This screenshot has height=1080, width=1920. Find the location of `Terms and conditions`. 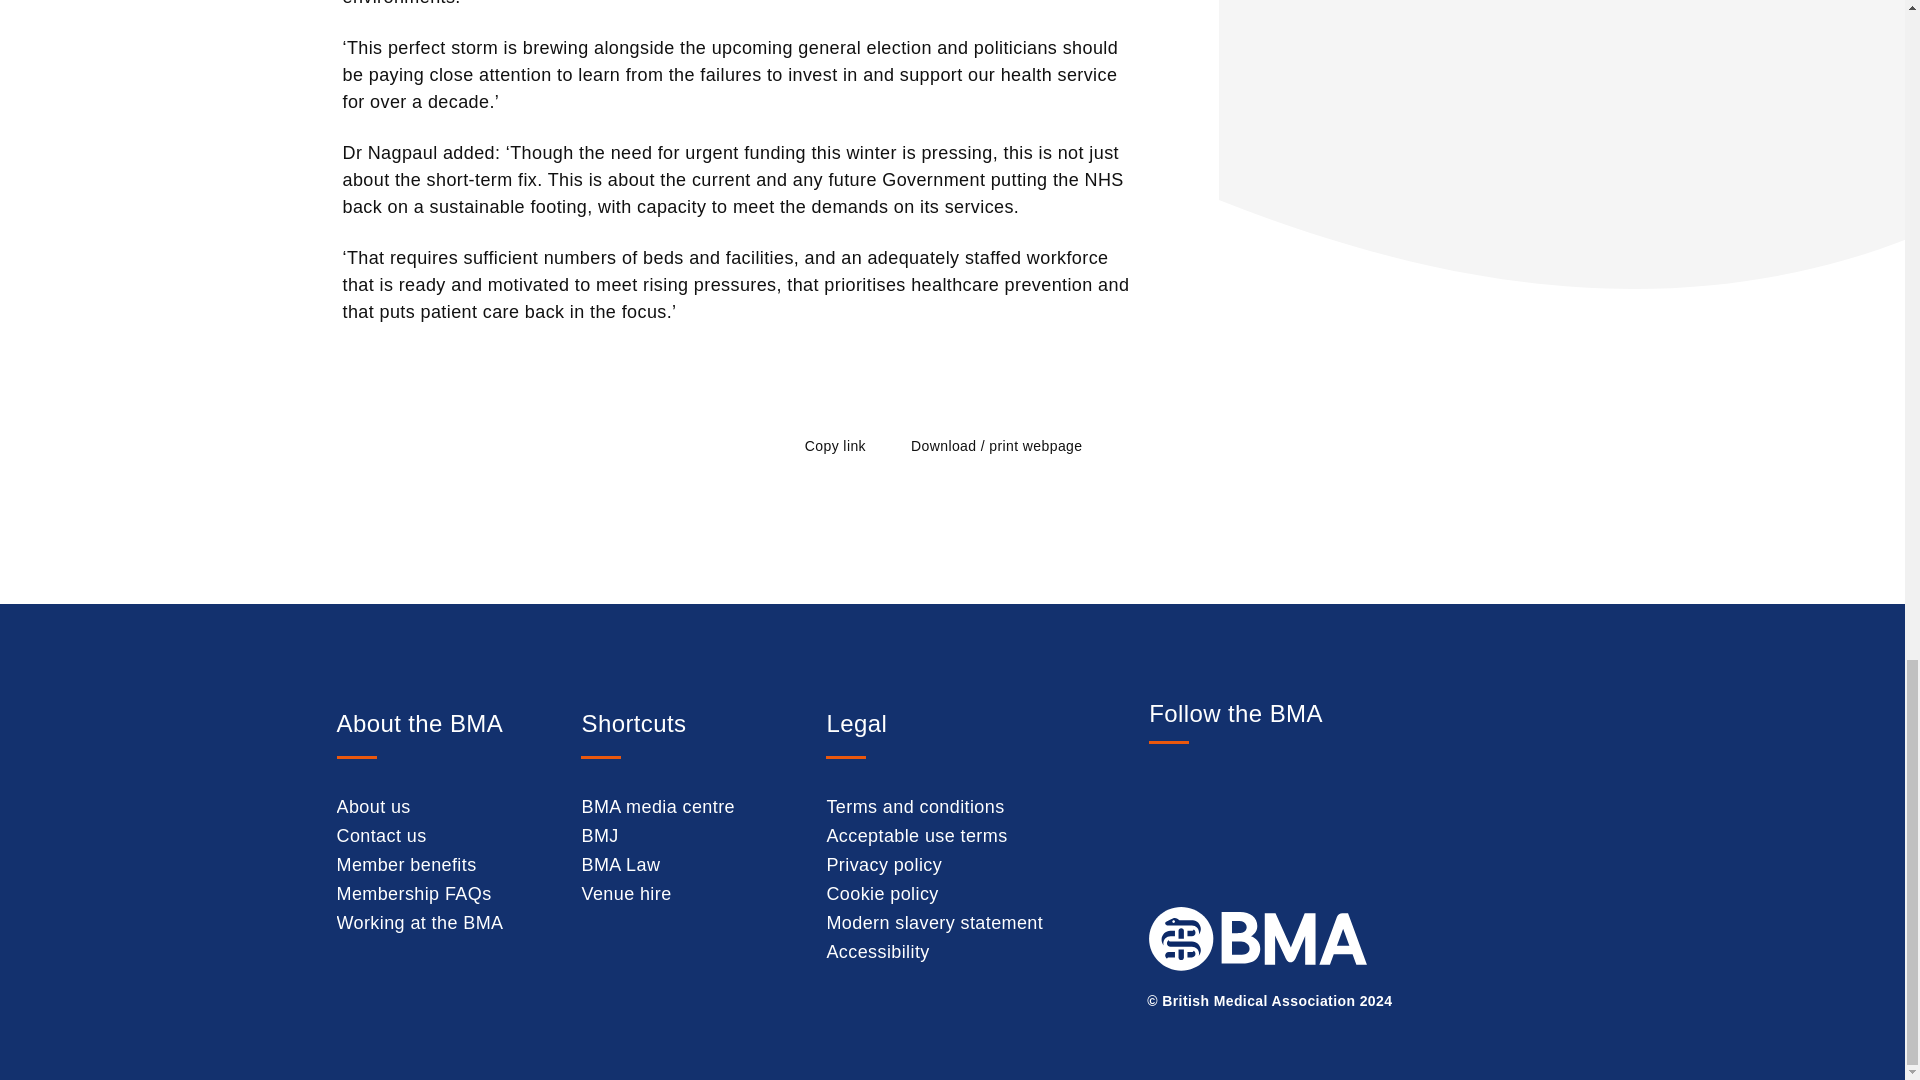

Terms and conditions is located at coordinates (914, 806).